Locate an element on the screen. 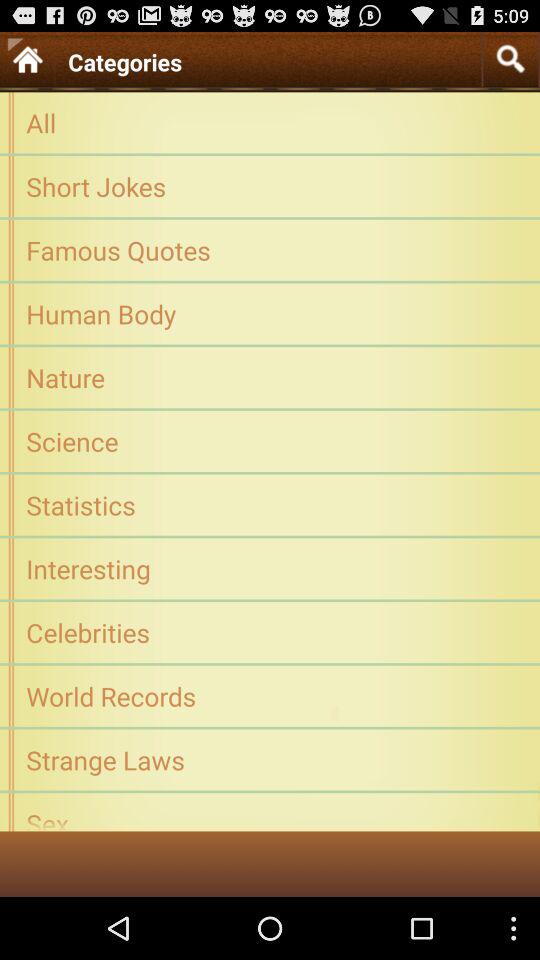  choose the icon below the all item is located at coordinates (270, 186).